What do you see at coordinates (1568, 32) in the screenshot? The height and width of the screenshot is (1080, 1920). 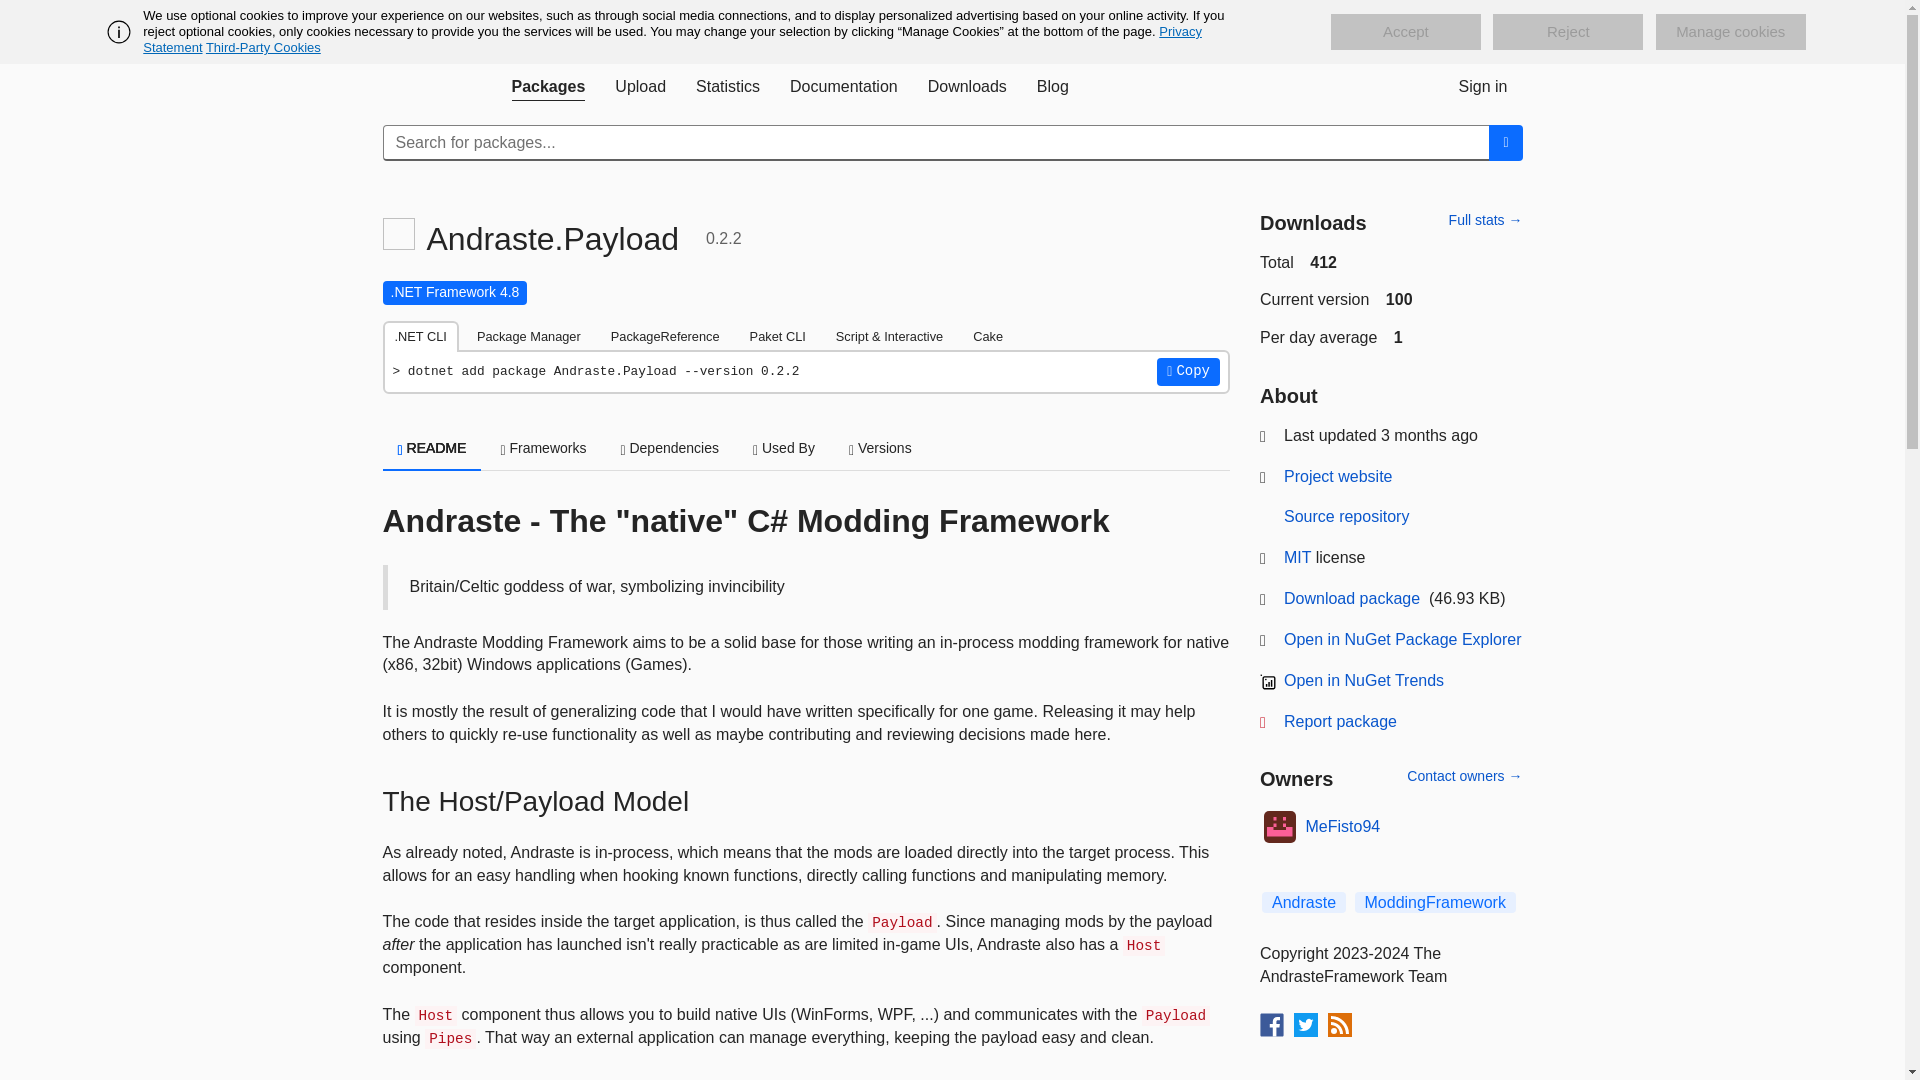 I see `Reject` at bounding box center [1568, 32].